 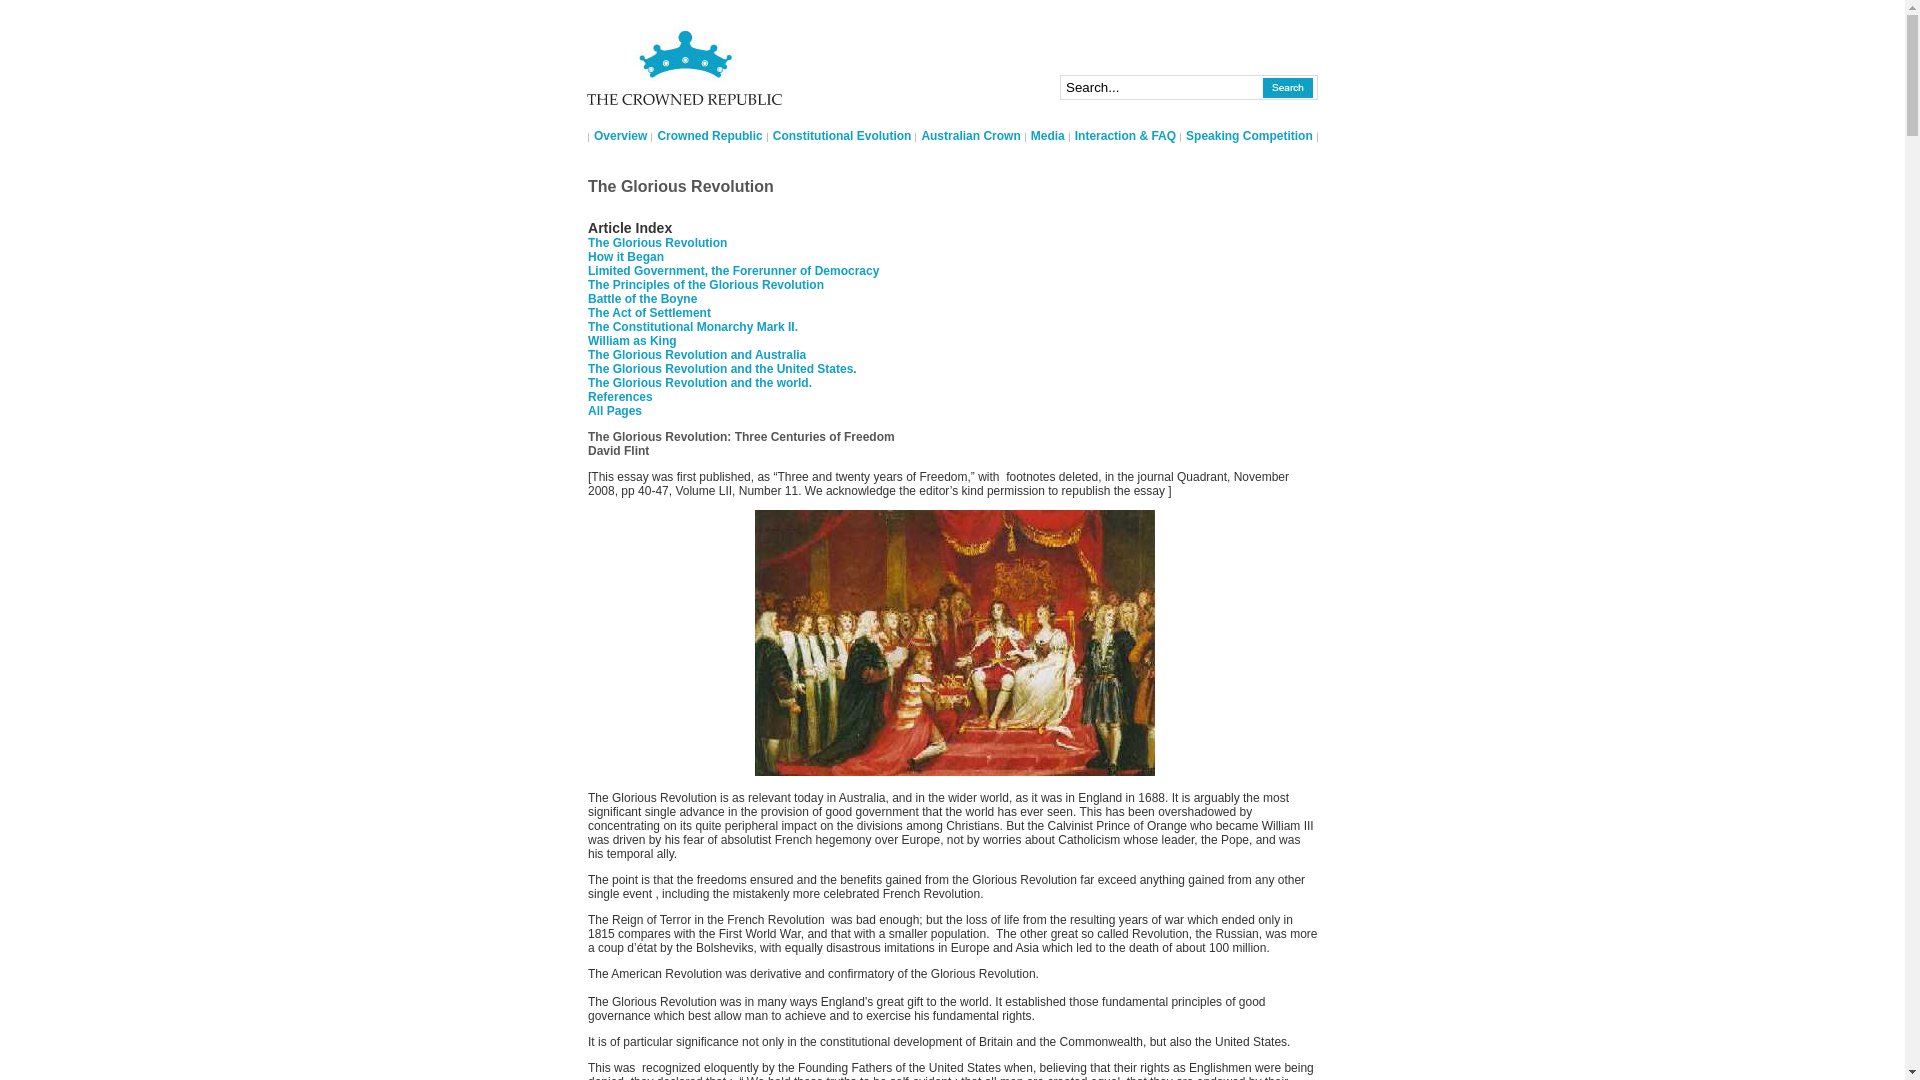 I want to click on The Glorious Revolution and the United States., so click(x=722, y=369).